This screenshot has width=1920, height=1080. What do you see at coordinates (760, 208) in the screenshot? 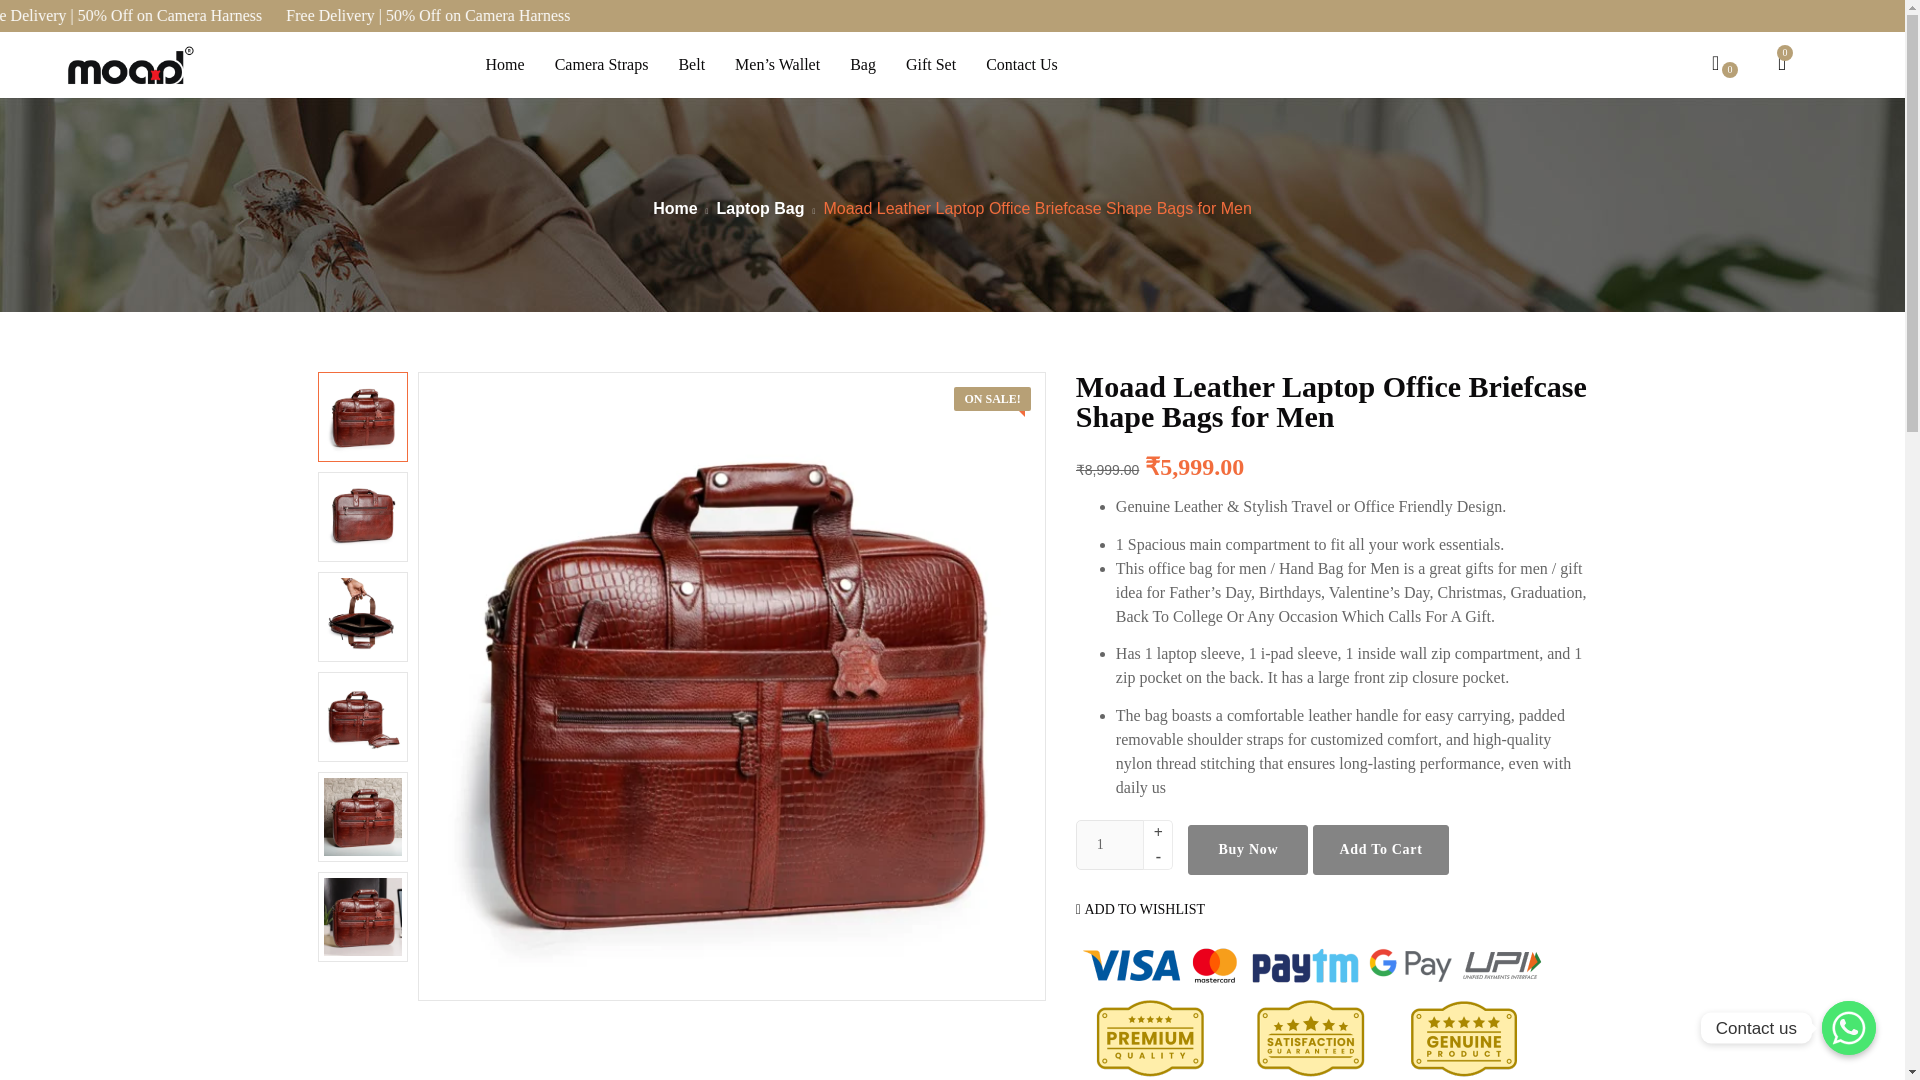
I see `Laptop Bag` at bounding box center [760, 208].